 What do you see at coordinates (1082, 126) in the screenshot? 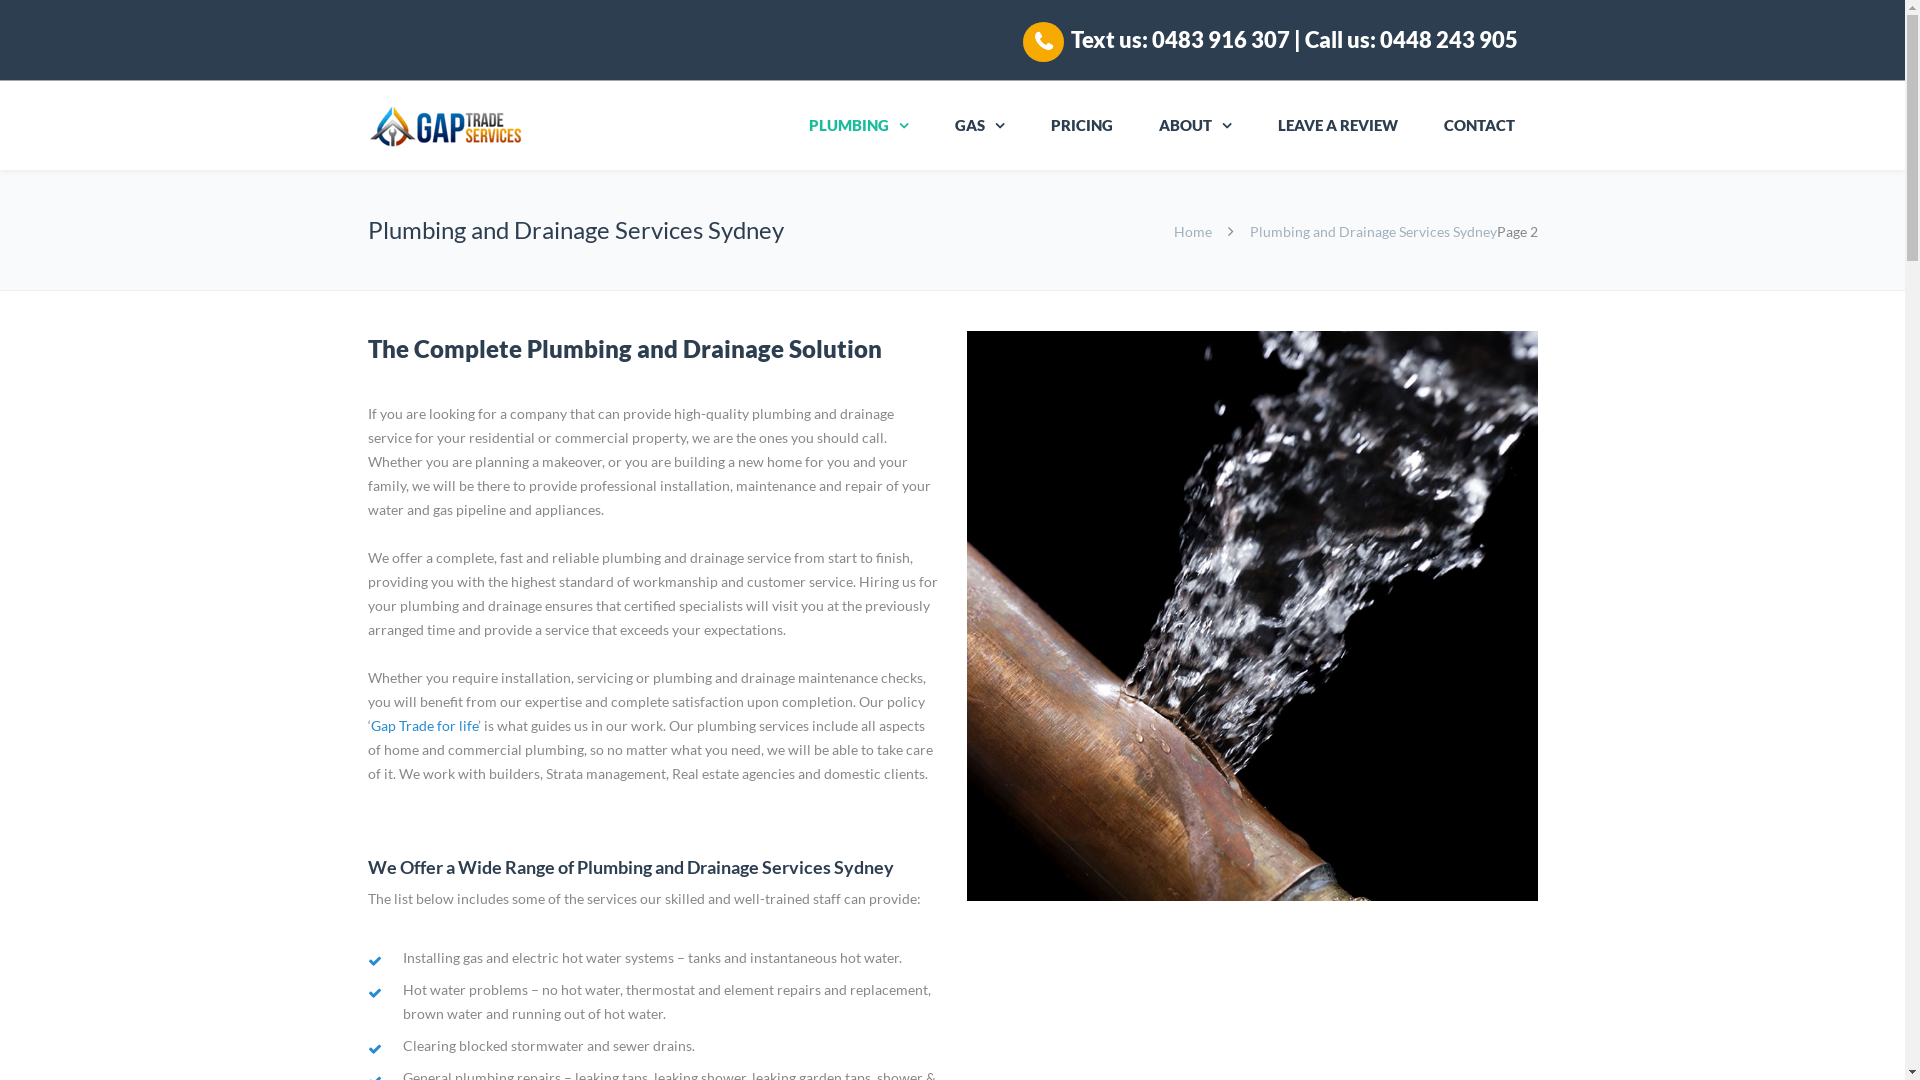
I see `PRICING` at bounding box center [1082, 126].